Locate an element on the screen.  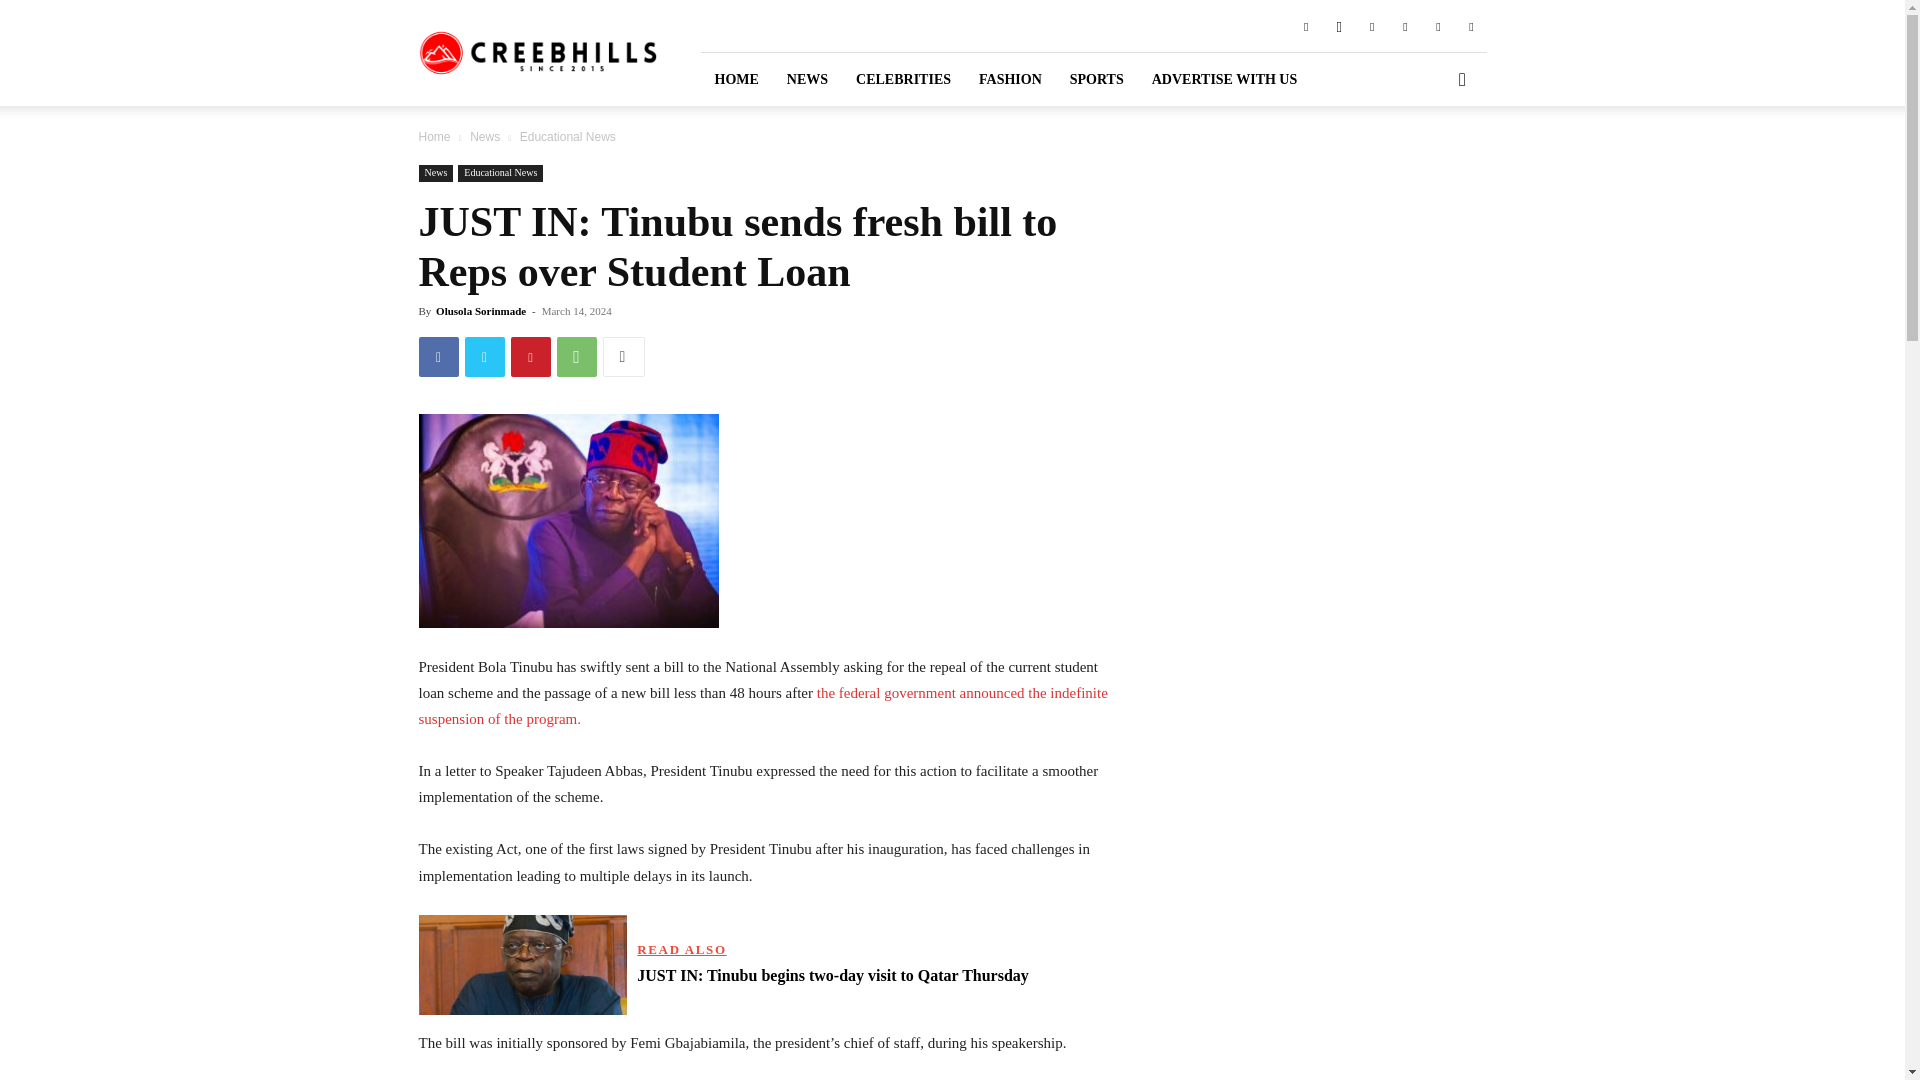
NEWS is located at coordinates (808, 78).